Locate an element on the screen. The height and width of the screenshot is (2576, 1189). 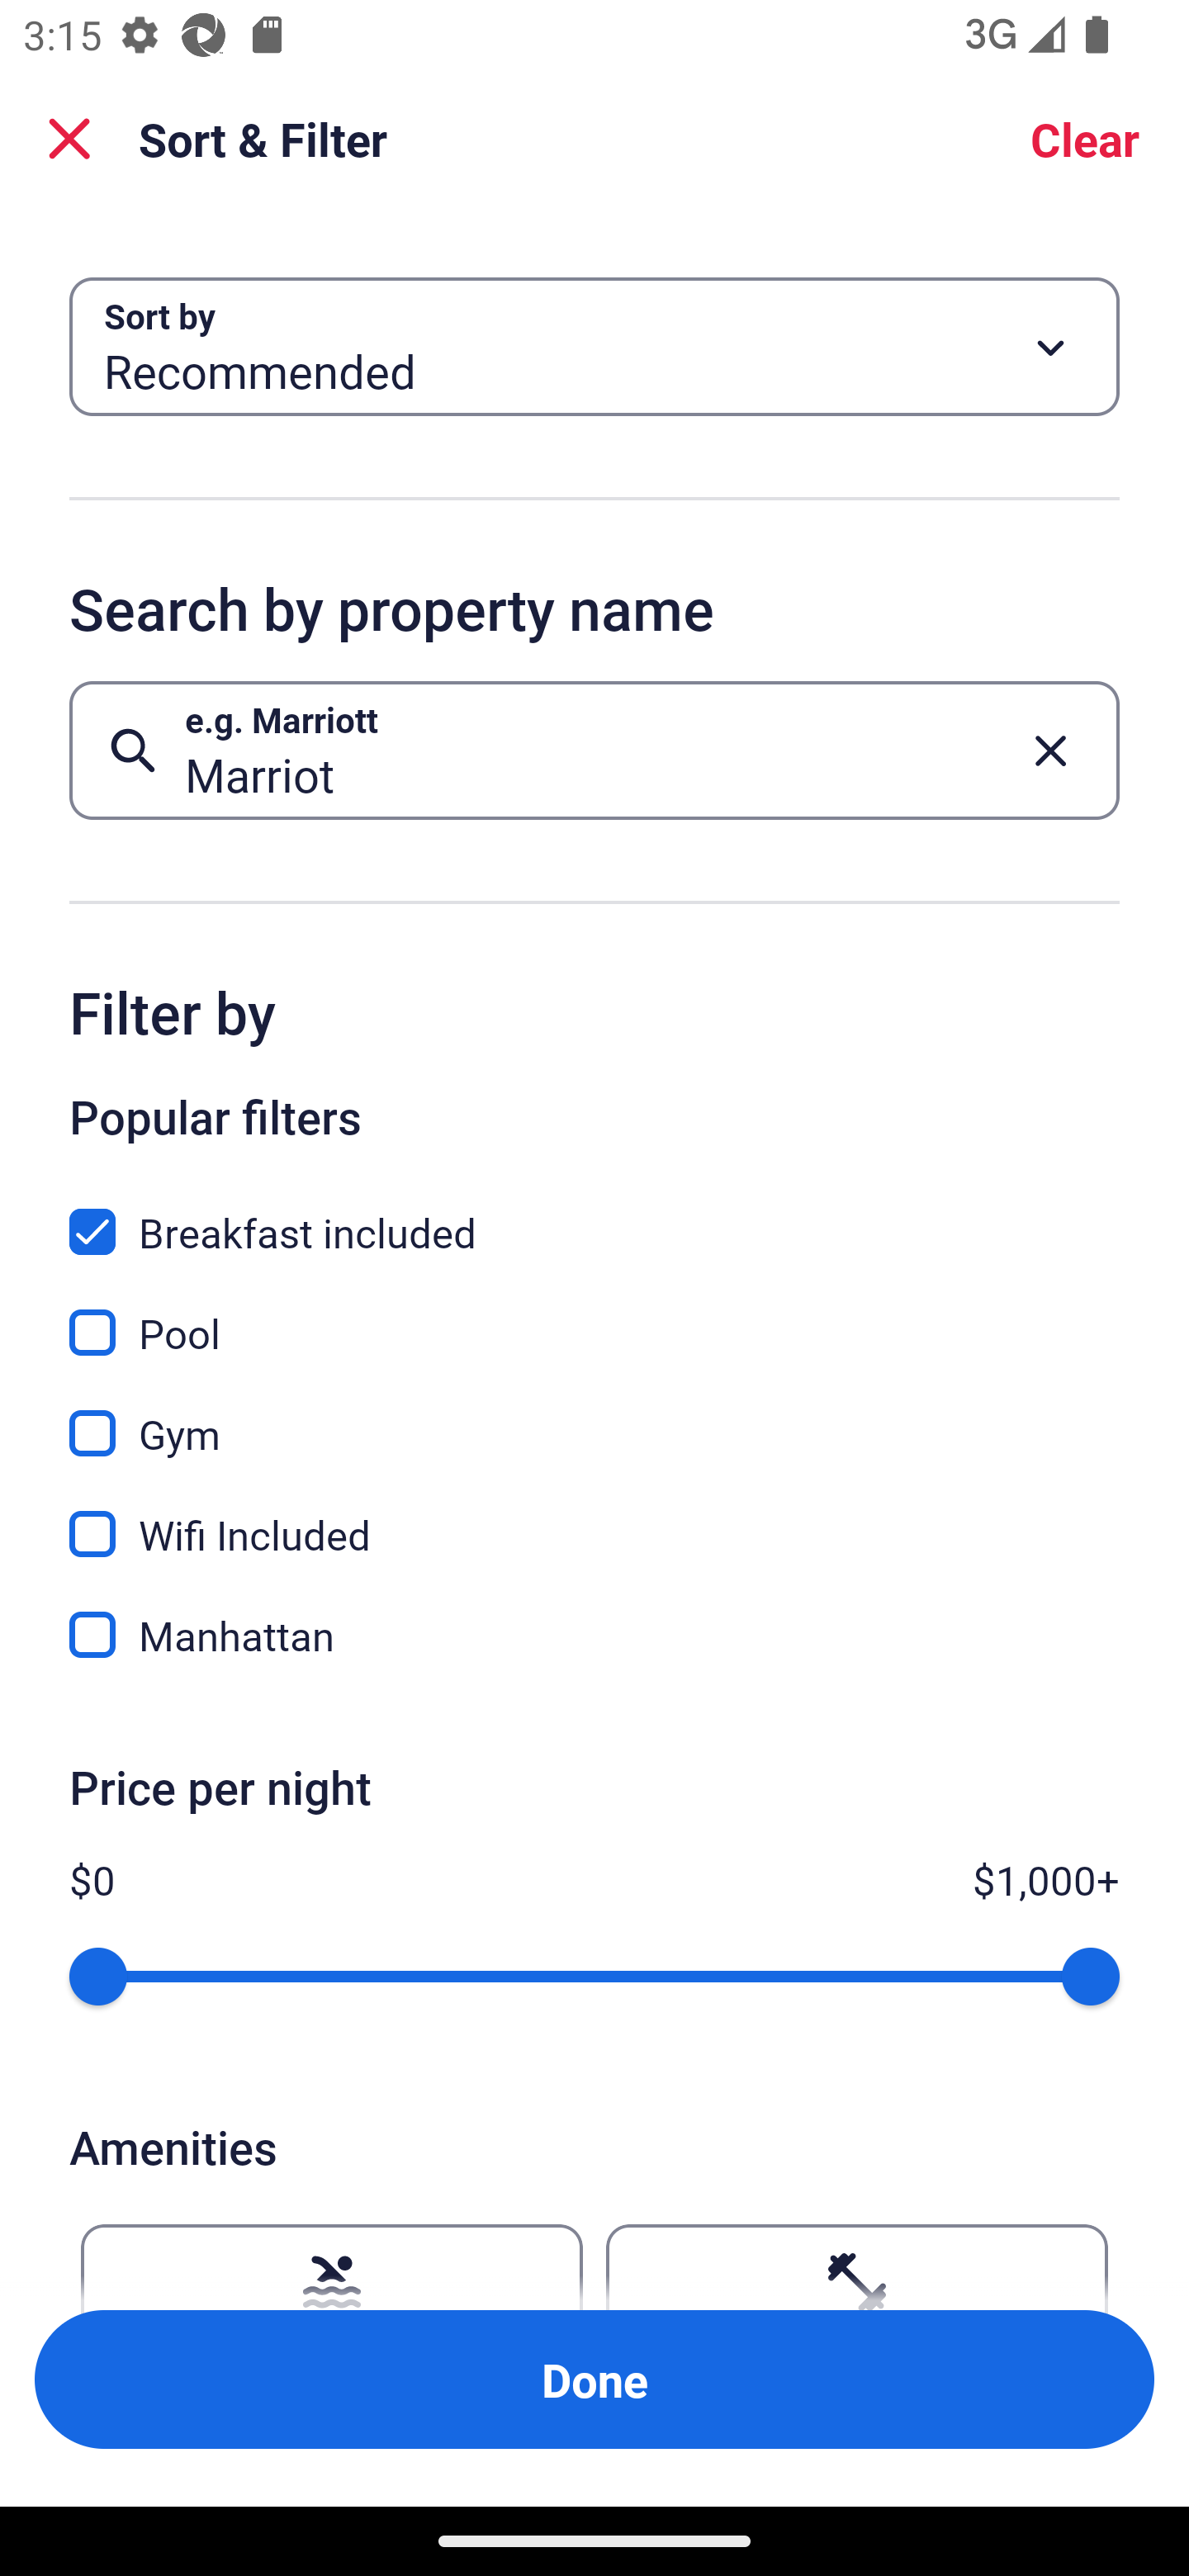
Breakfast included, Breakfast included is located at coordinates (594, 1214).